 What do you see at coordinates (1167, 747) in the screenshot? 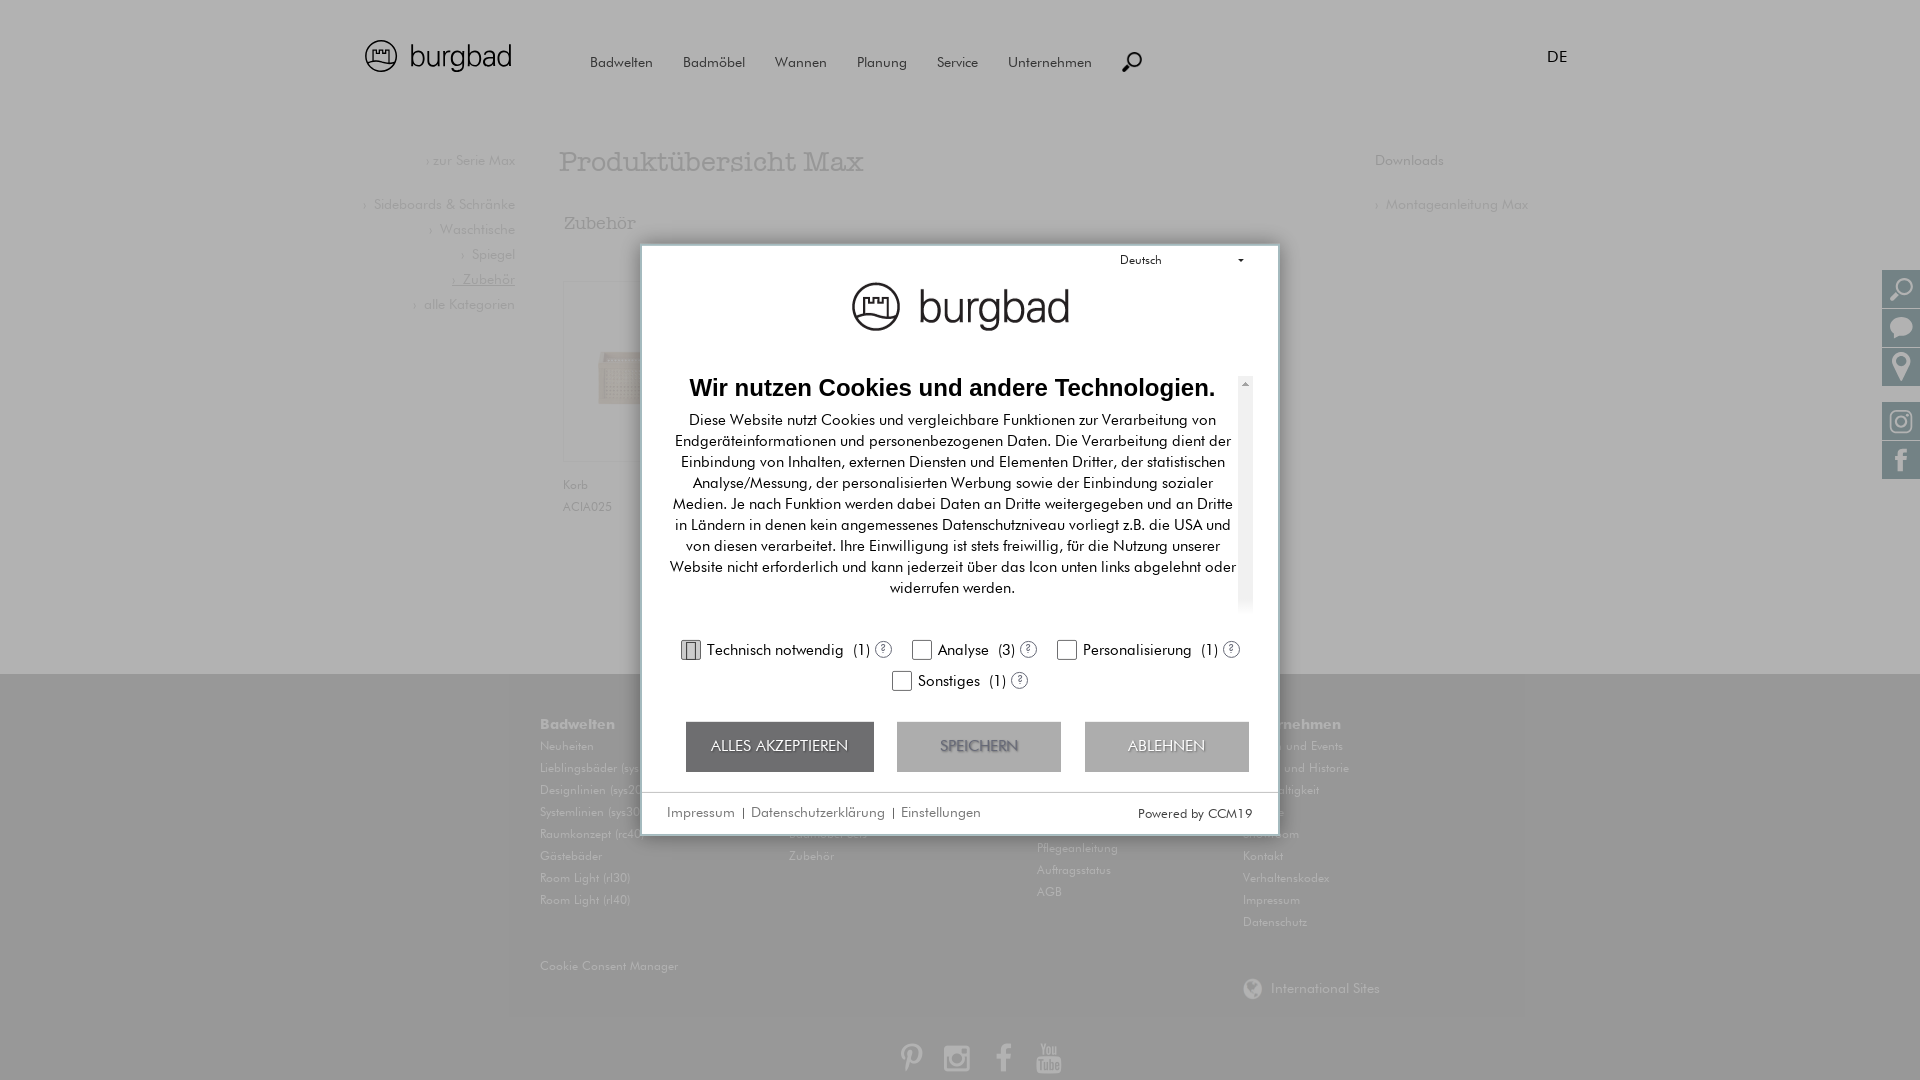
I see `ABLEHNEN` at bounding box center [1167, 747].